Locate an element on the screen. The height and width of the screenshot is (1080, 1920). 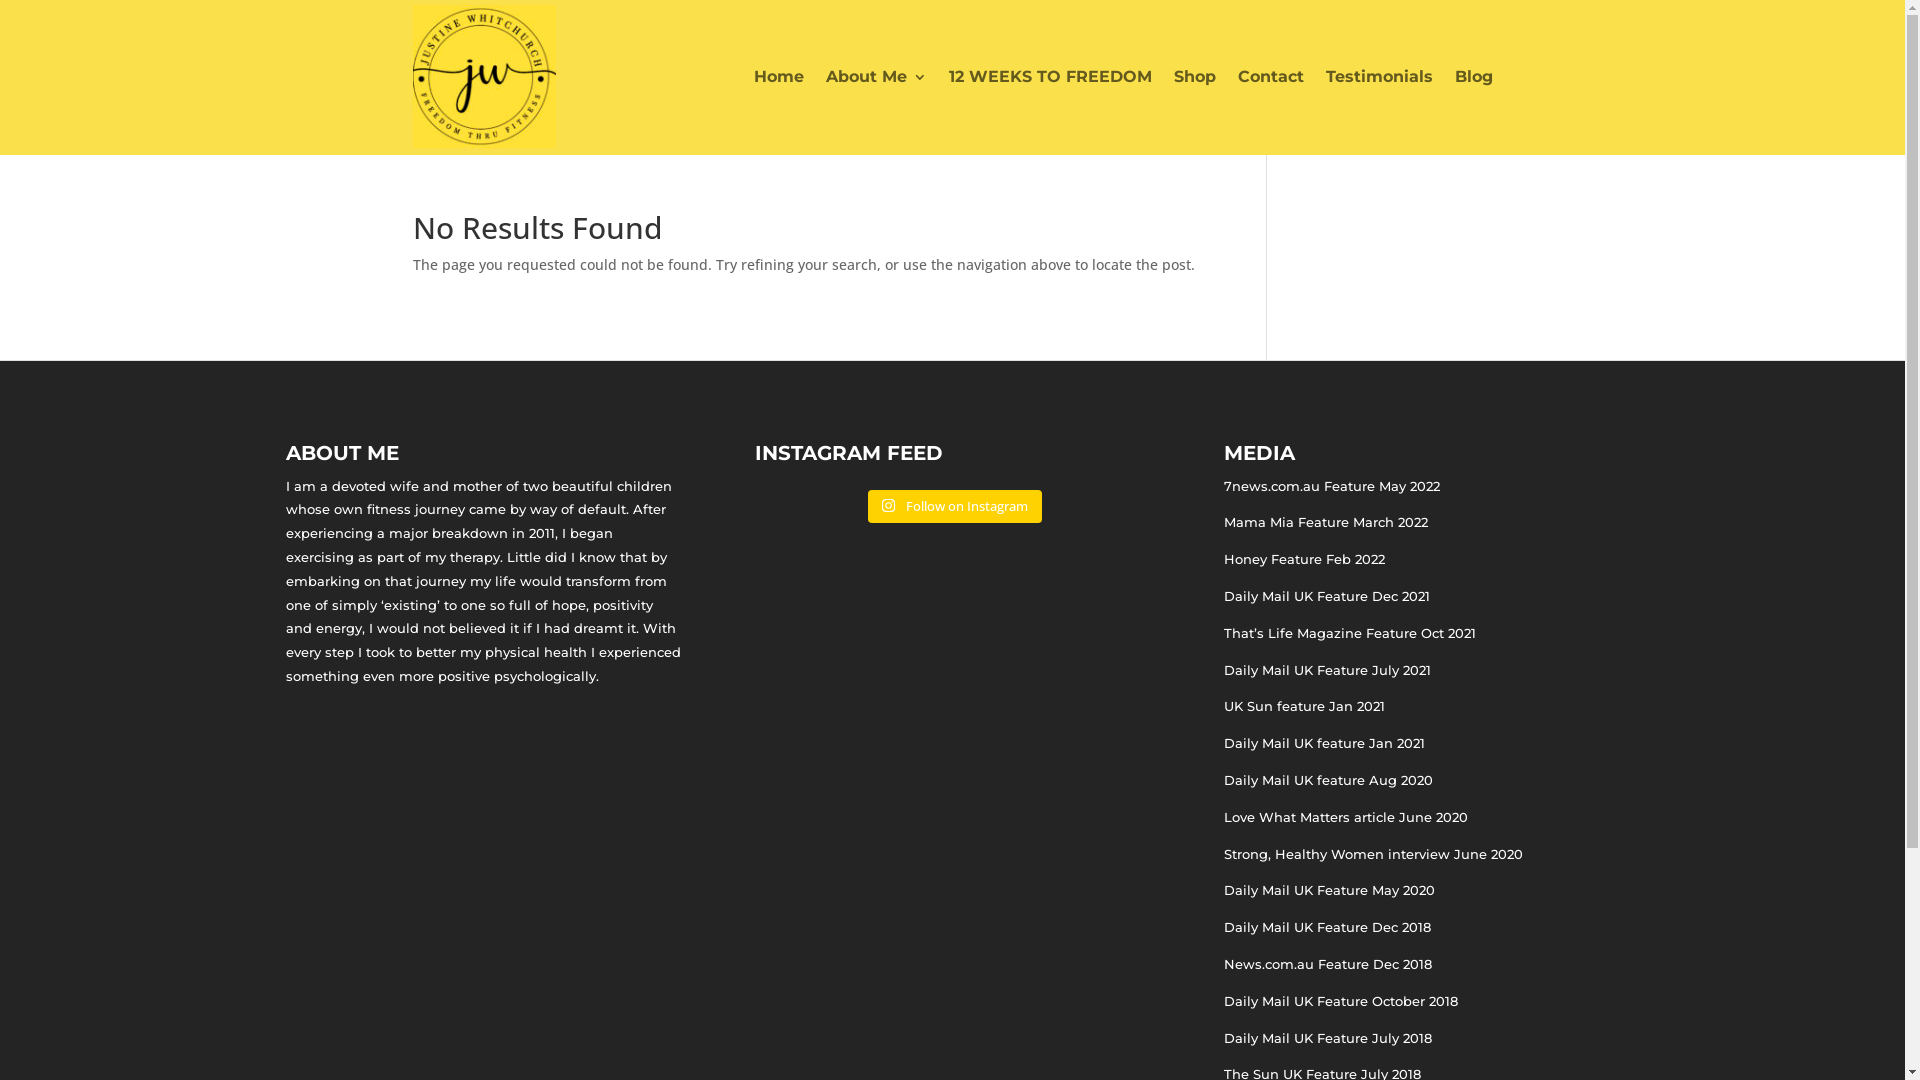
Strong, Healthy Women interview June 2020 is located at coordinates (1374, 854).